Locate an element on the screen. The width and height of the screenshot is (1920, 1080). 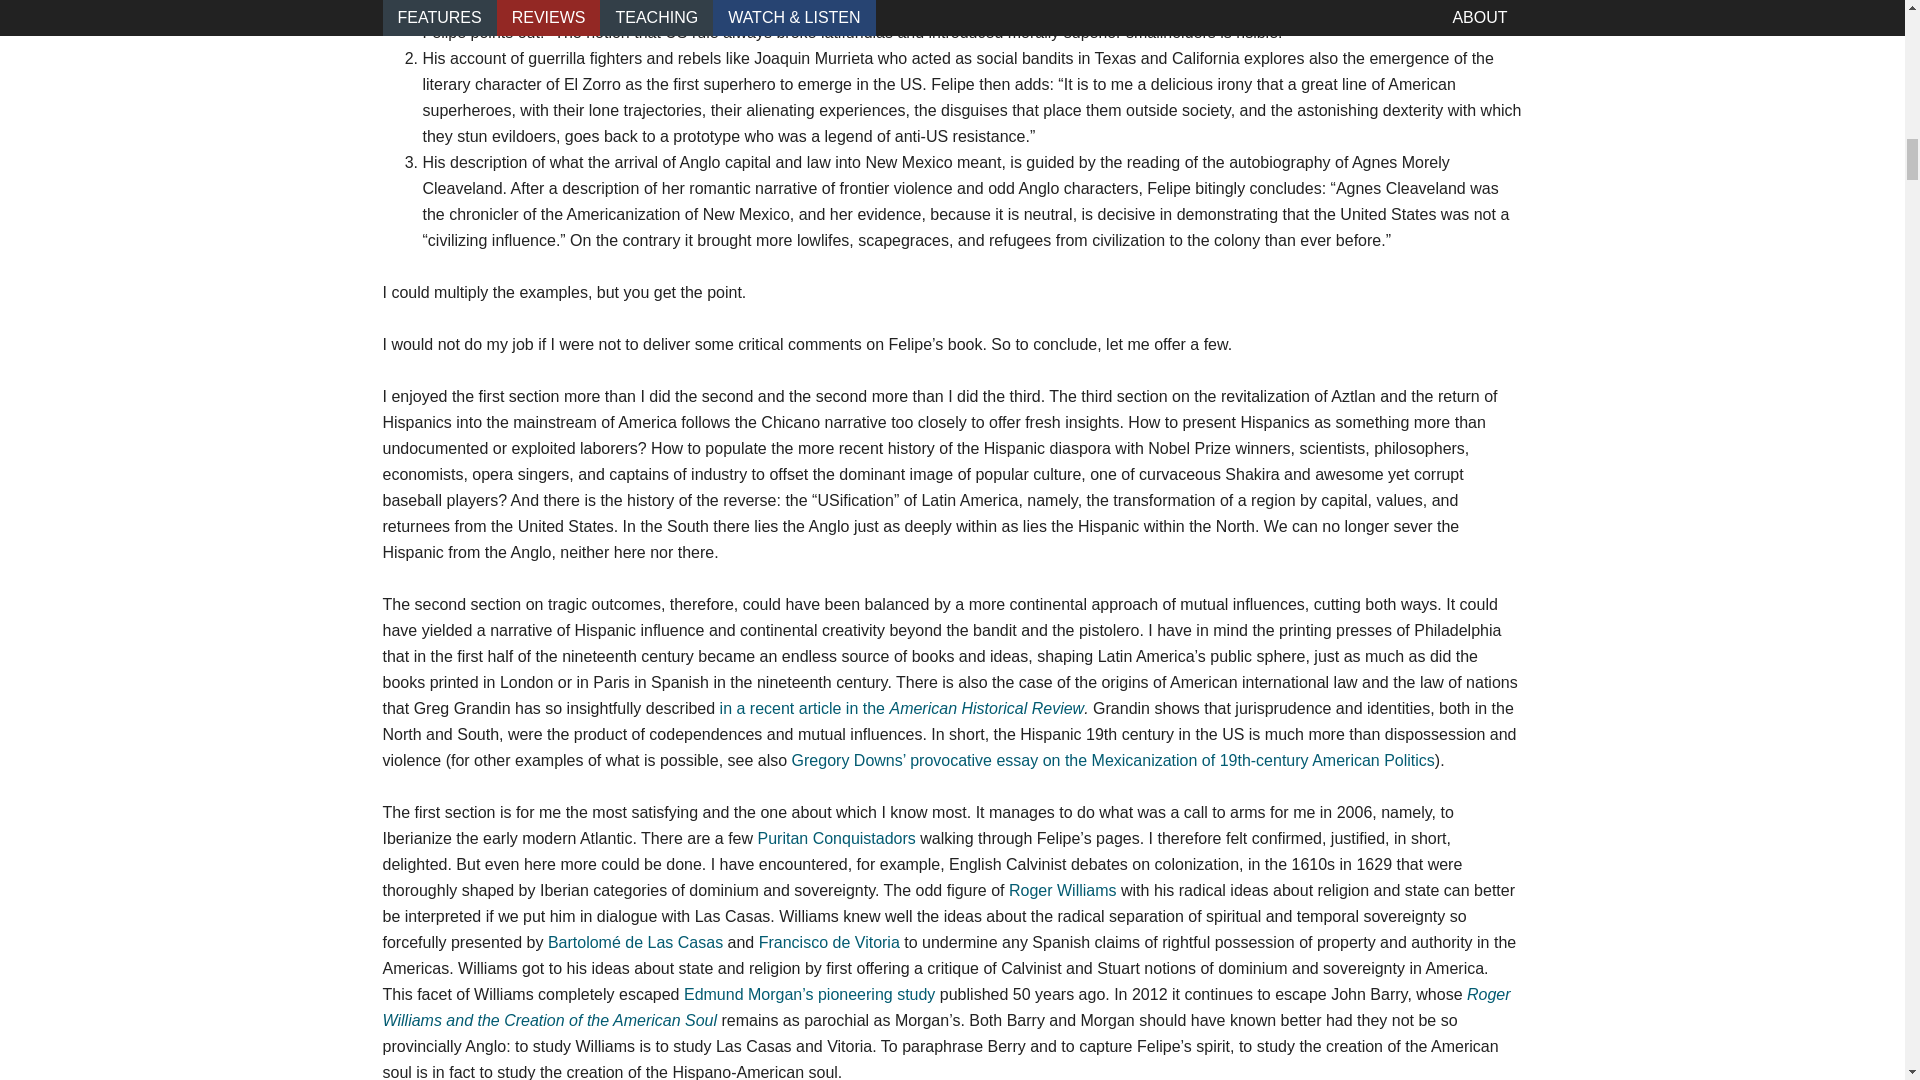
Puritan Conquistadors is located at coordinates (836, 838).